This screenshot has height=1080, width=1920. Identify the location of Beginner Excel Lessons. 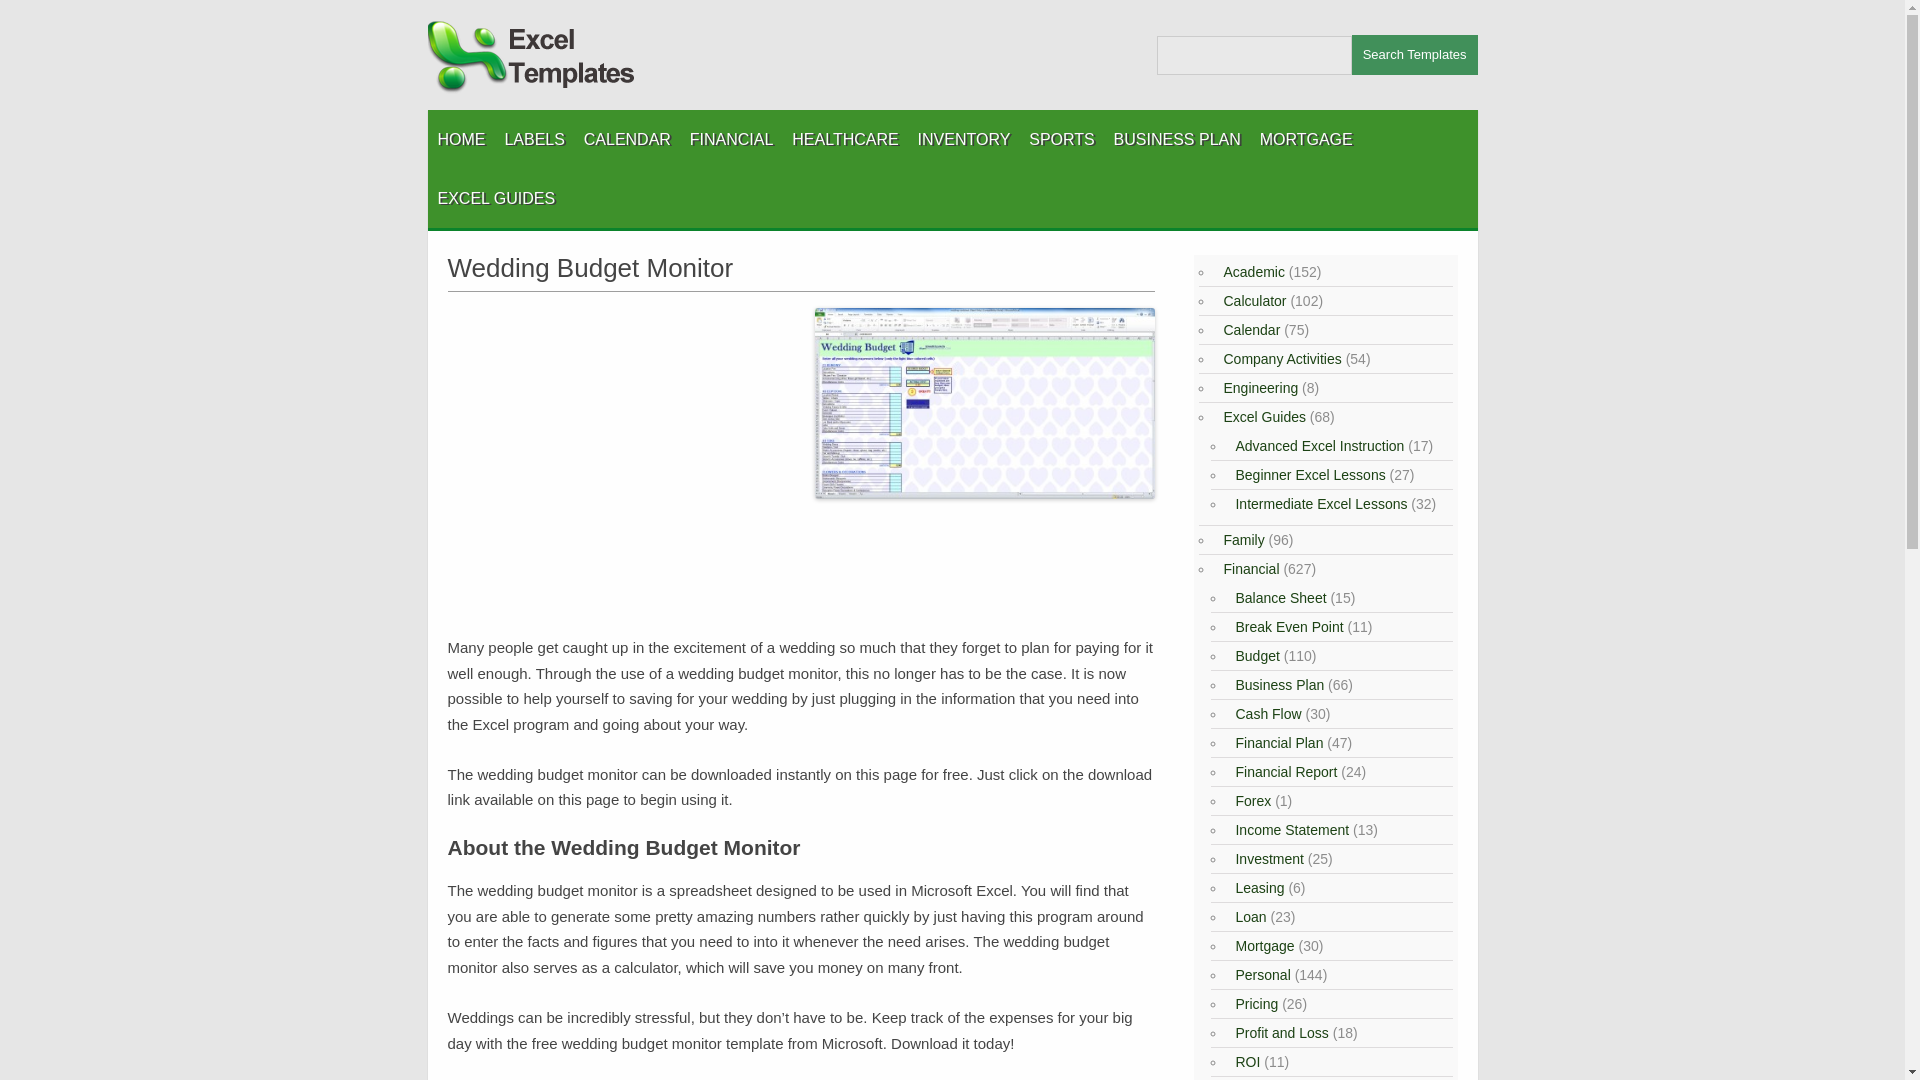
(1307, 474).